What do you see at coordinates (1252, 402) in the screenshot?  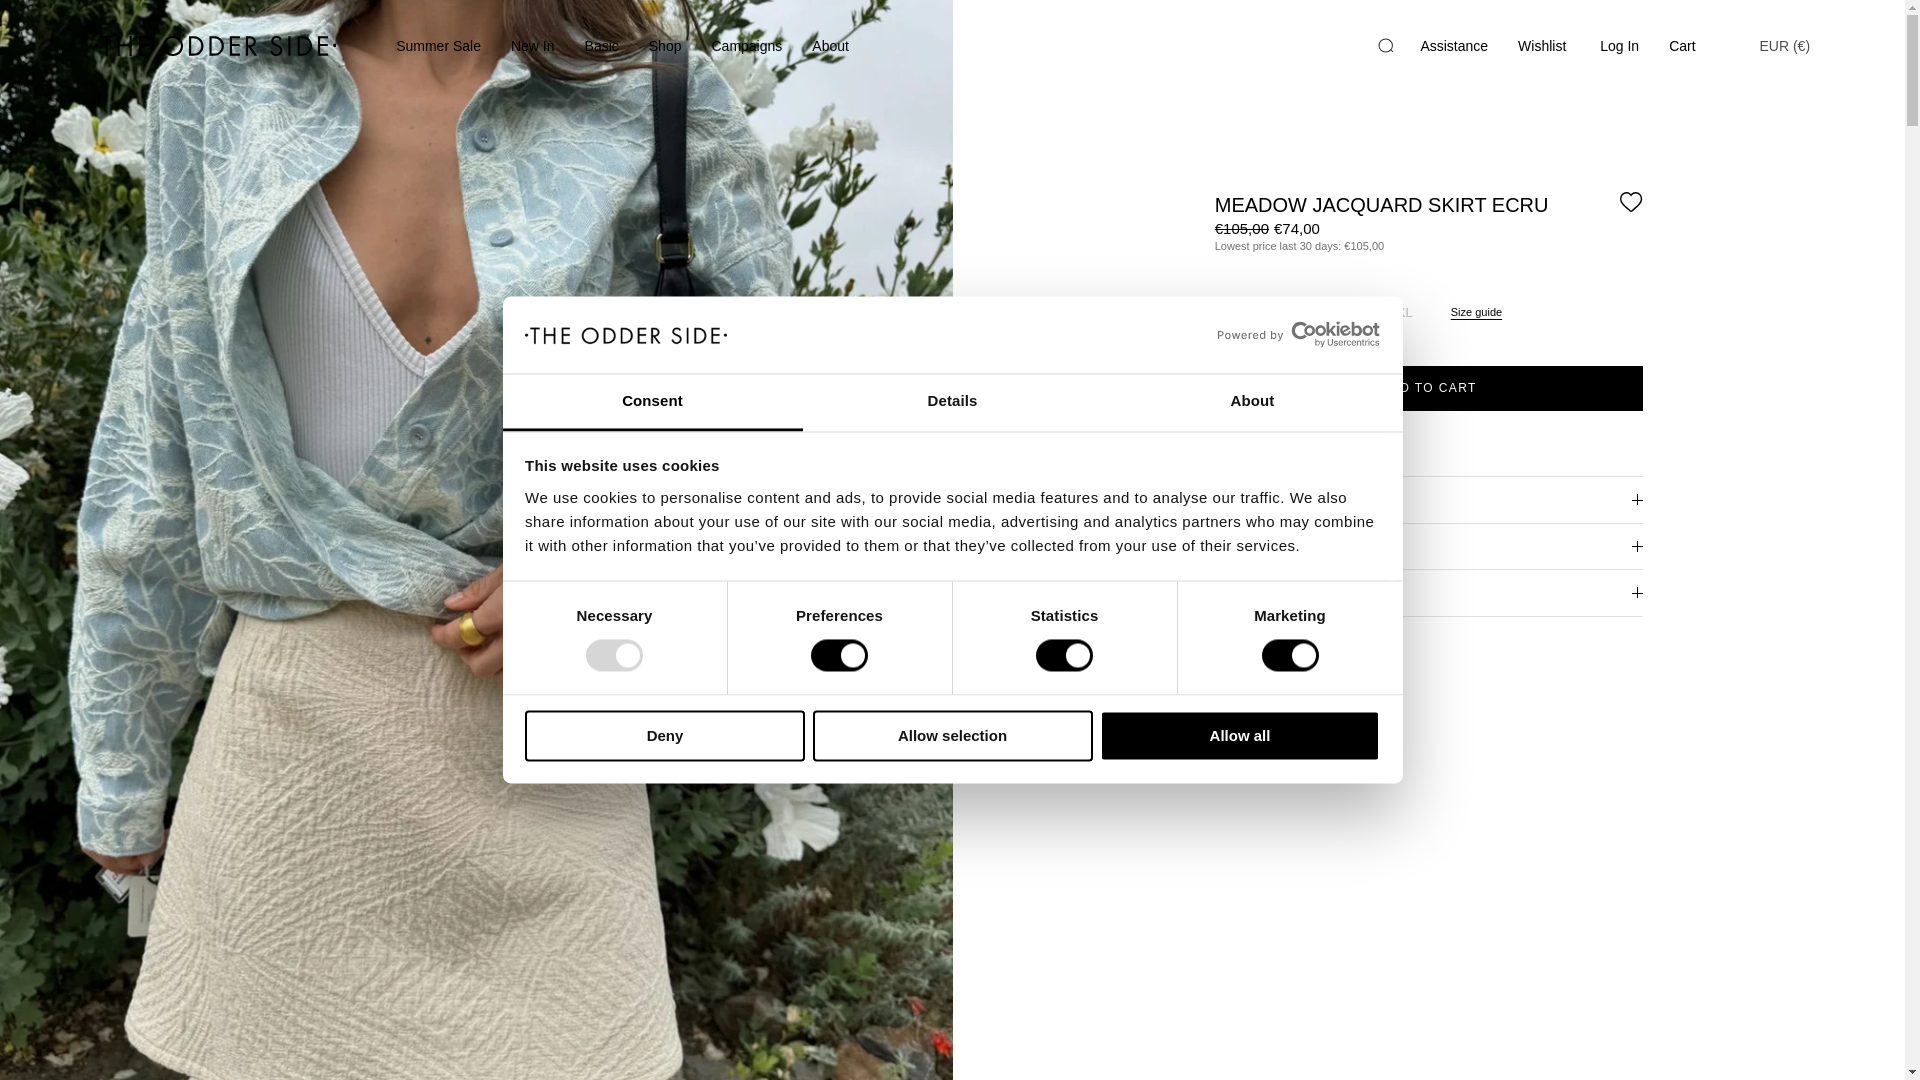 I see `About` at bounding box center [1252, 402].